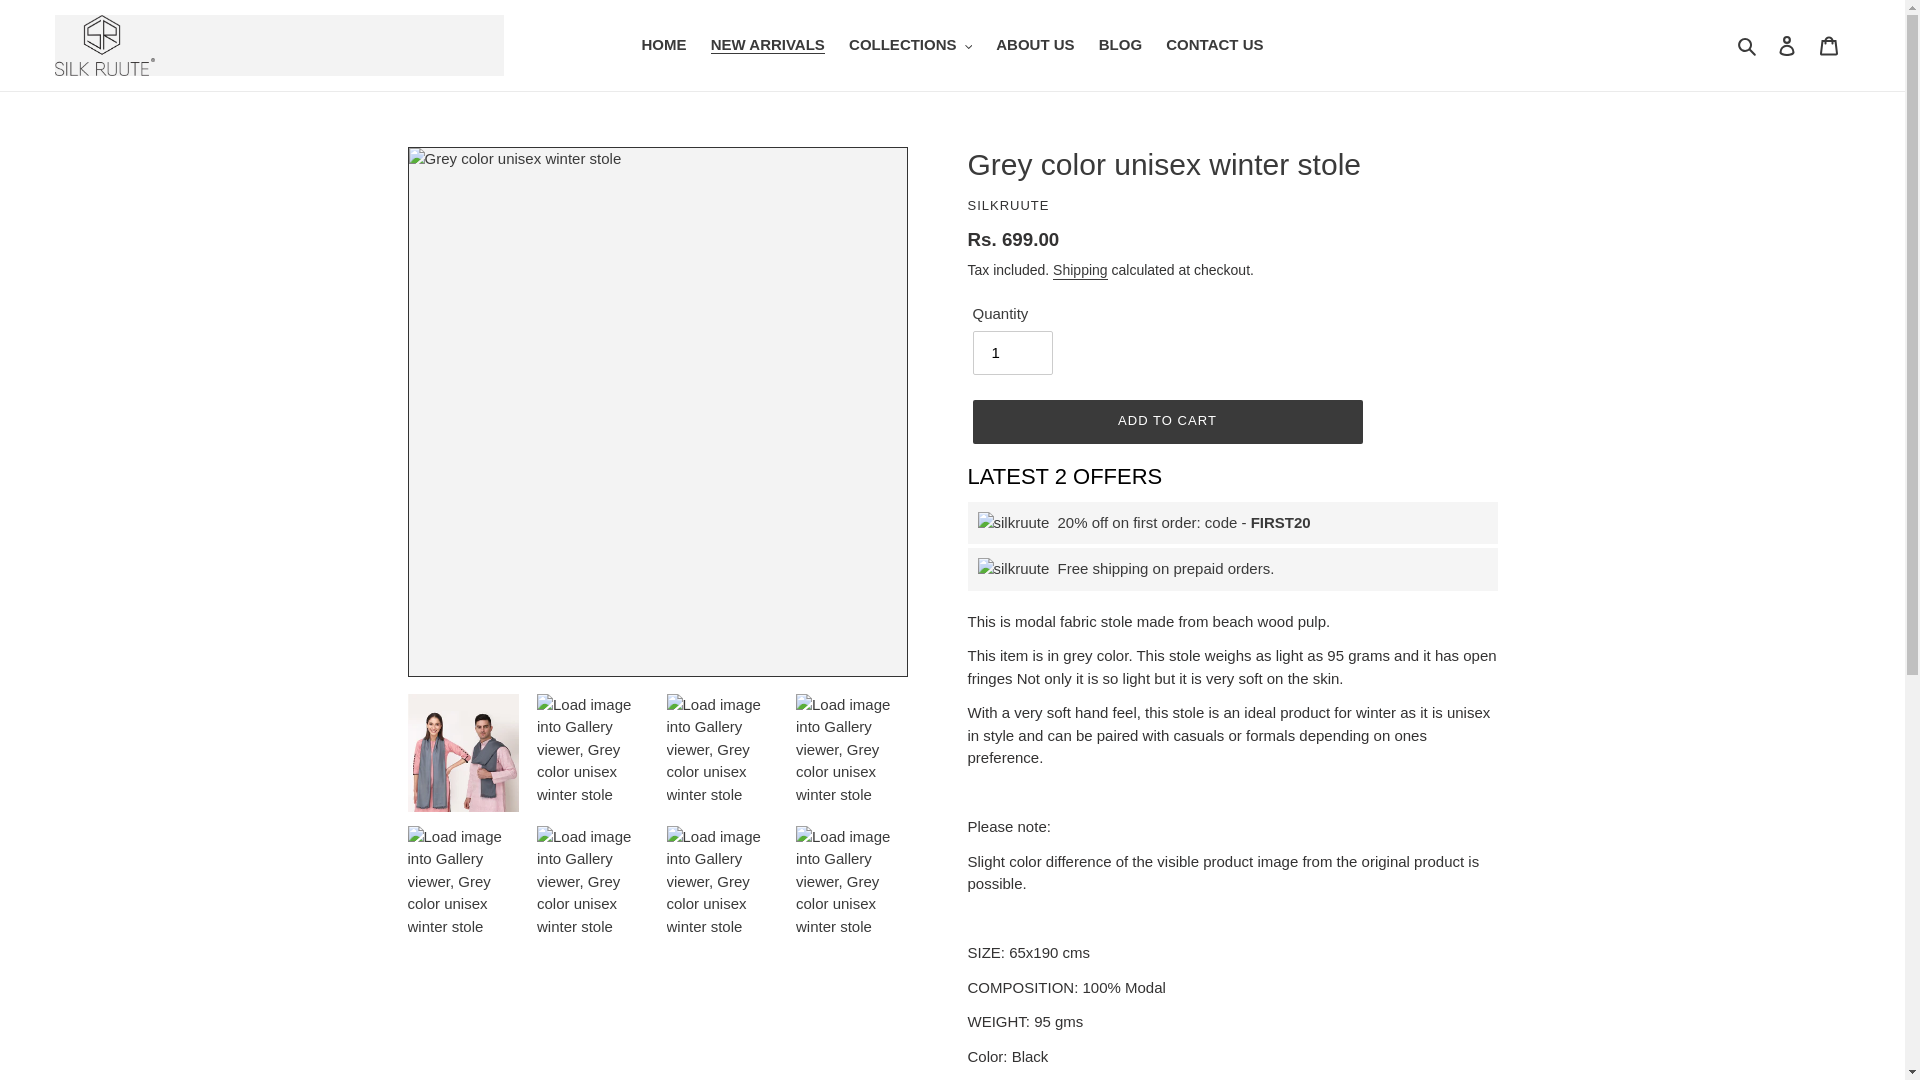 Image resolution: width=1920 pixels, height=1080 pixels. What do you see at coordinates (910, 46) in the screenshot?
I see `COLLECTIONS` at bounding box center [910, 46].